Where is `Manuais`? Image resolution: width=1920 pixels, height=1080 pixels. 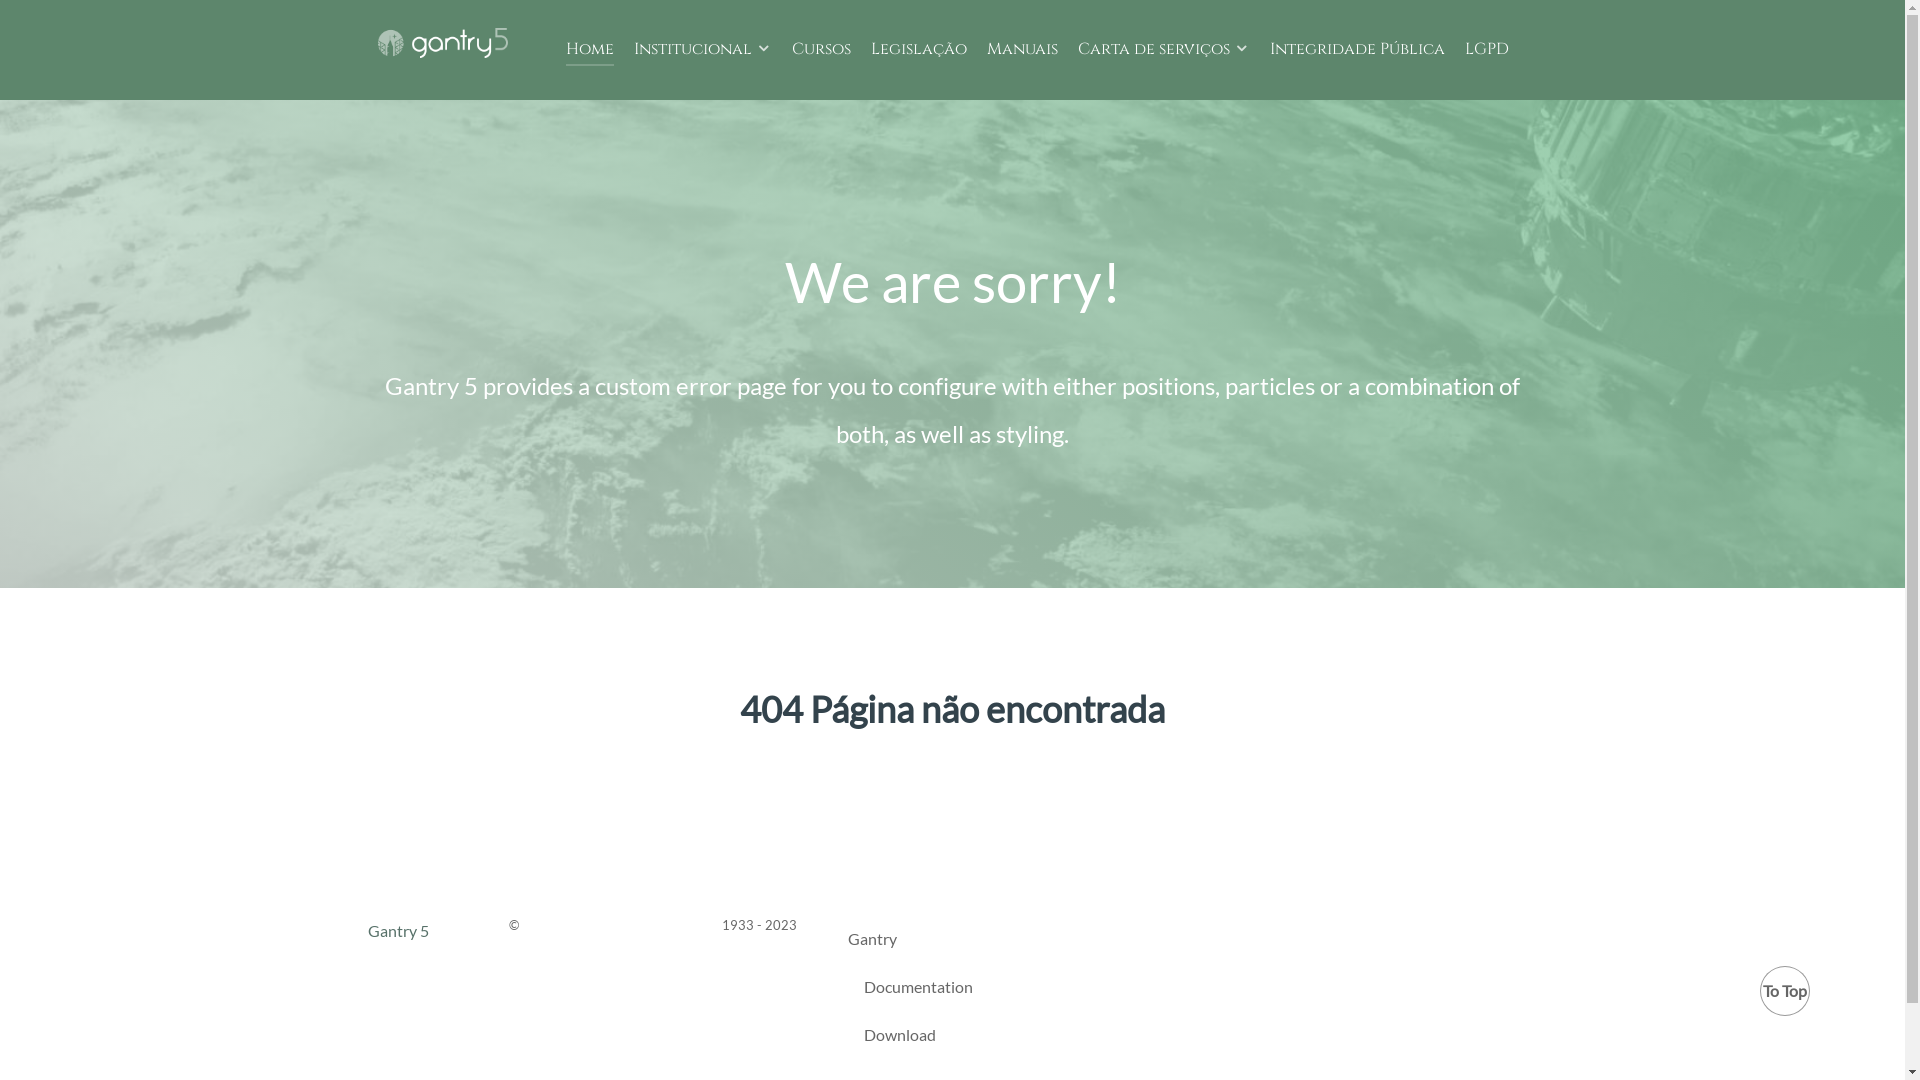
Manuais is located at coordinates (1022, 50).